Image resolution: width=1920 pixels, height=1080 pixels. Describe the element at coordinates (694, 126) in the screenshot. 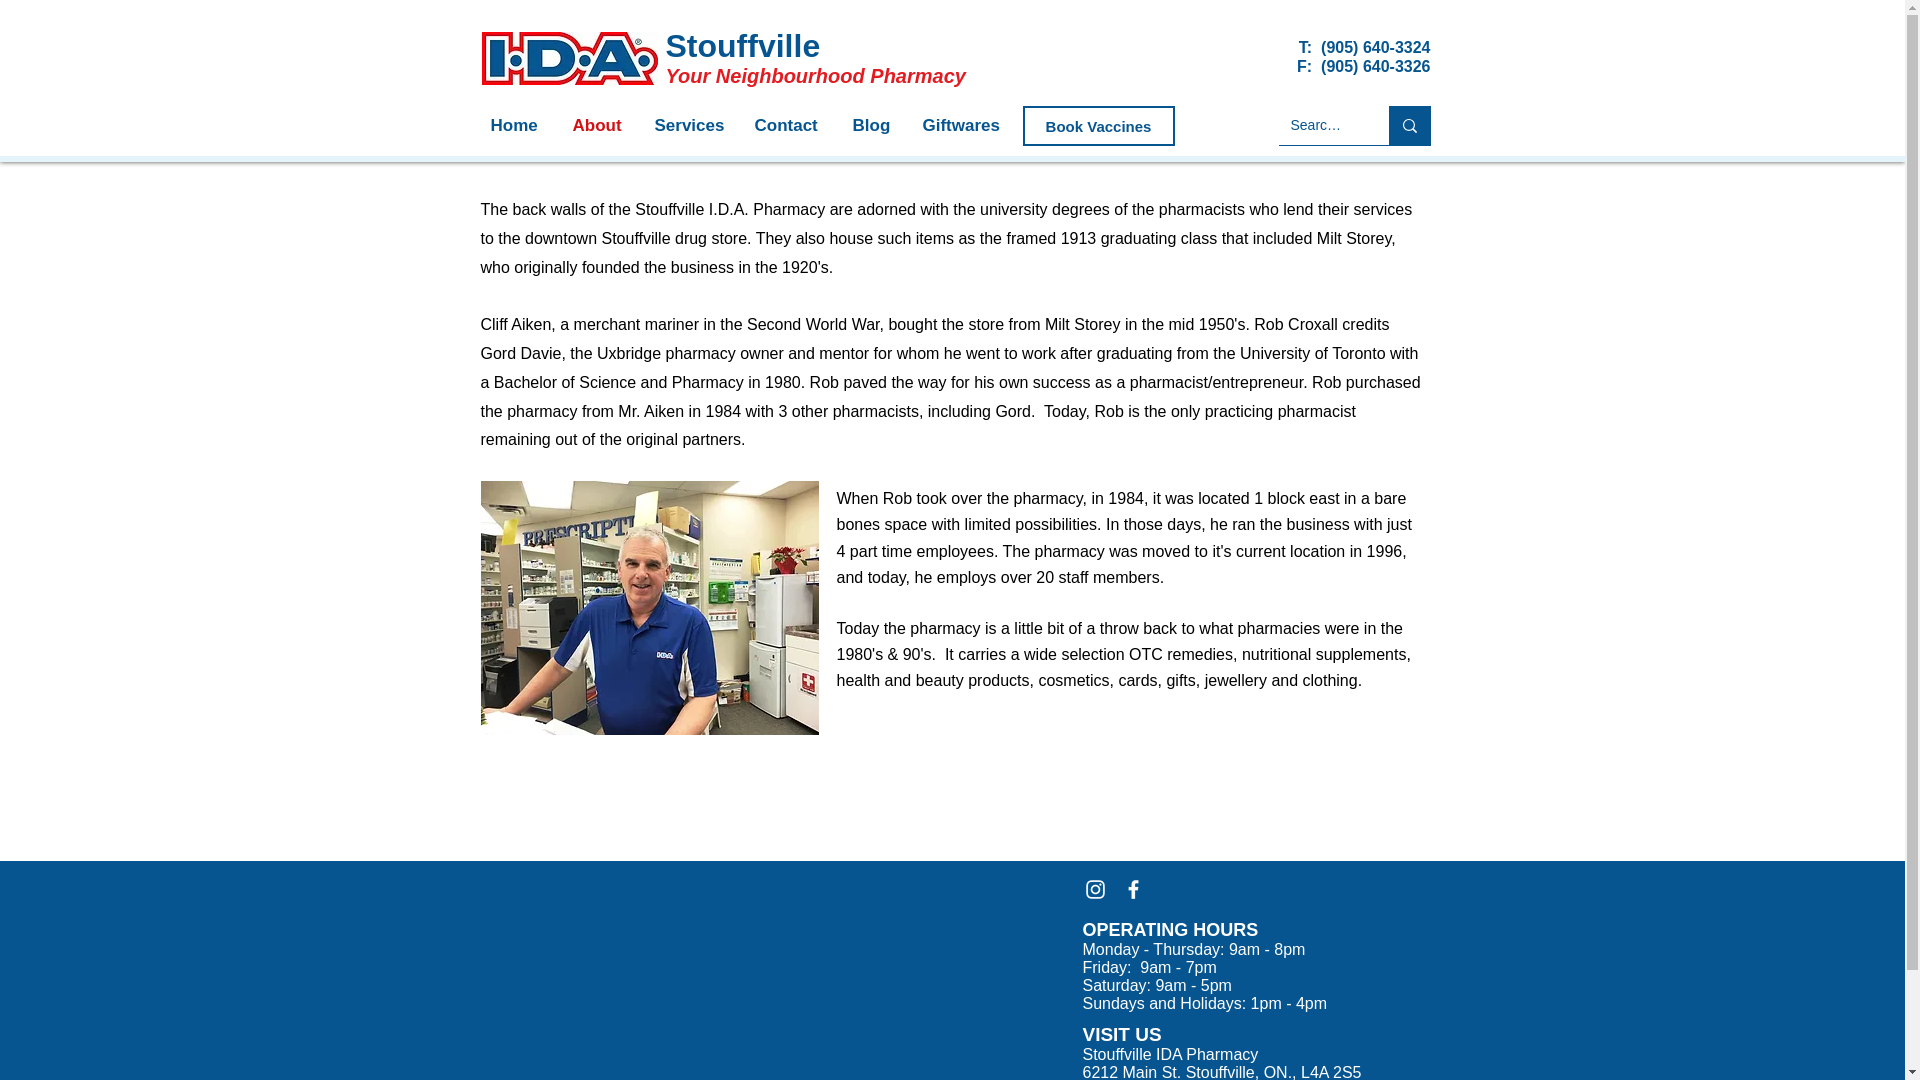

I see `Services` at that location.